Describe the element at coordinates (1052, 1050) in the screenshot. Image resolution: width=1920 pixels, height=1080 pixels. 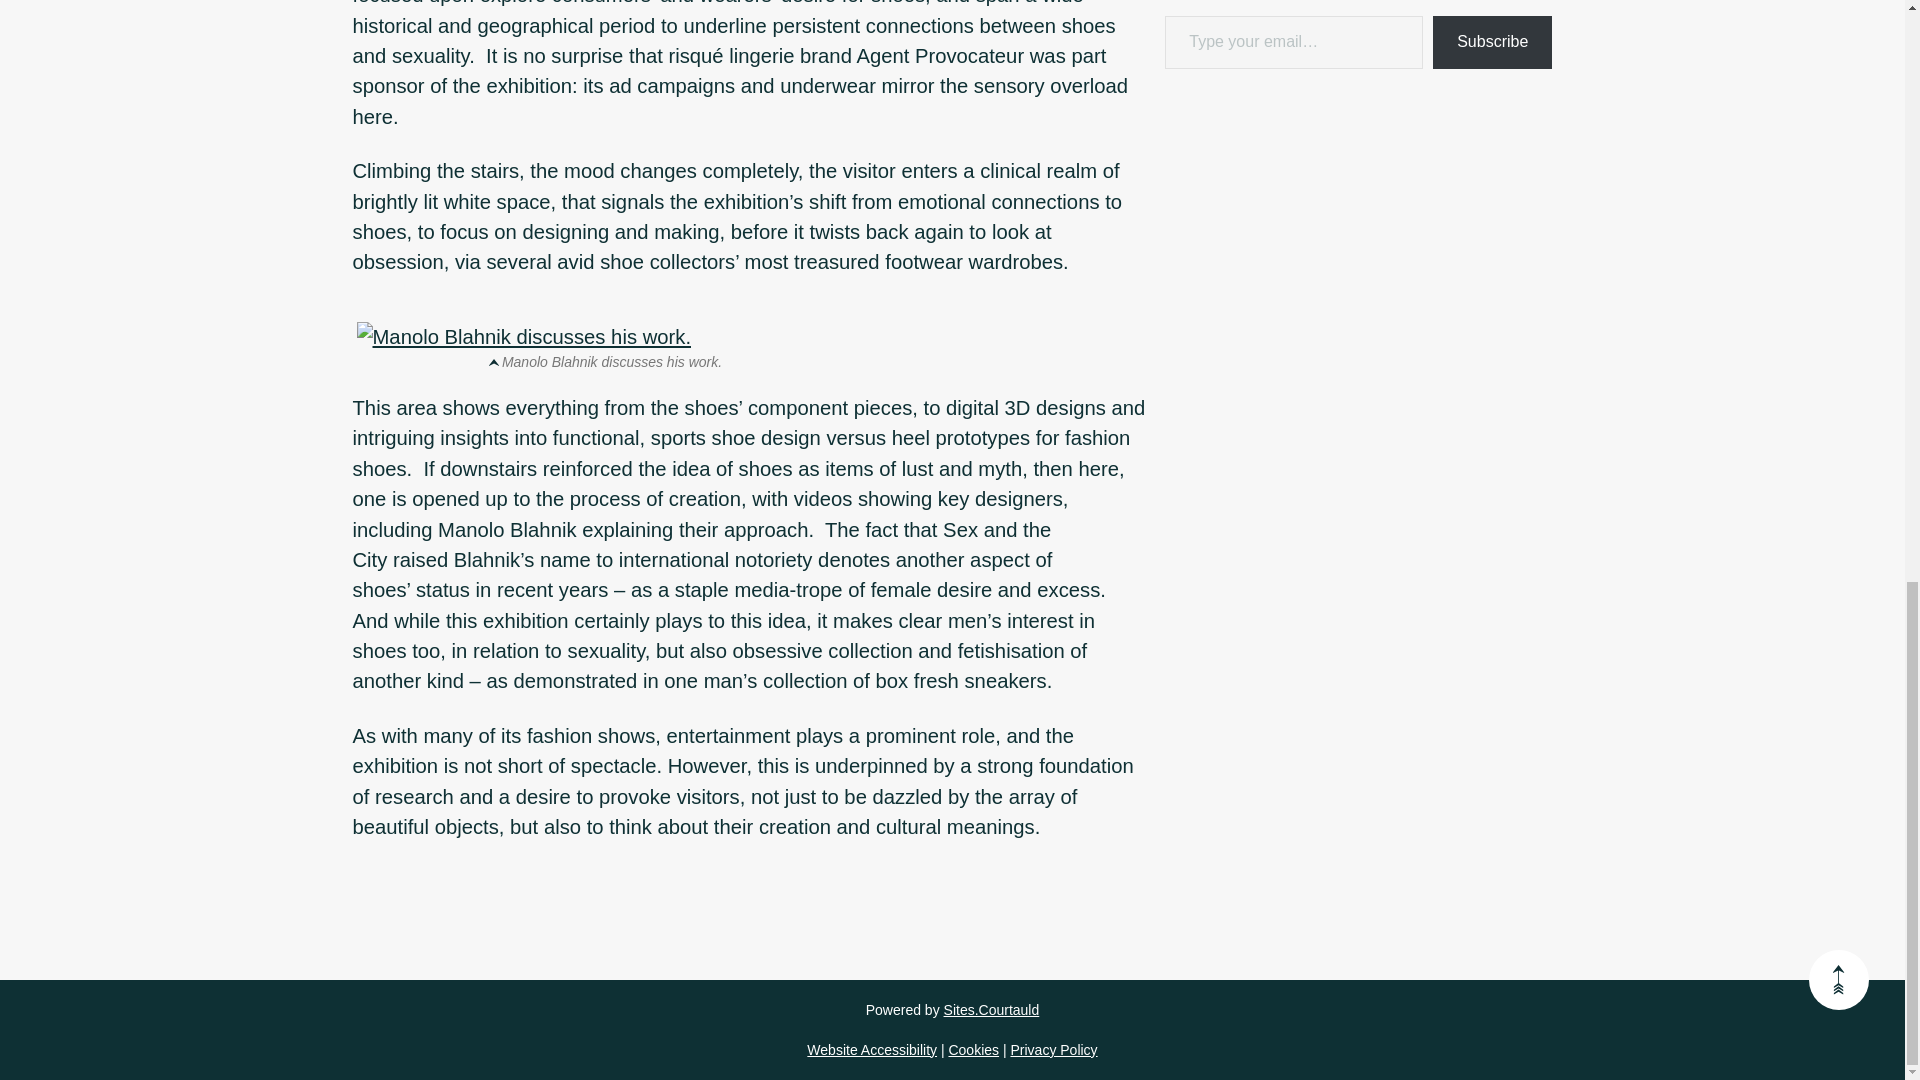
I see `Privacy Policy` at that location.